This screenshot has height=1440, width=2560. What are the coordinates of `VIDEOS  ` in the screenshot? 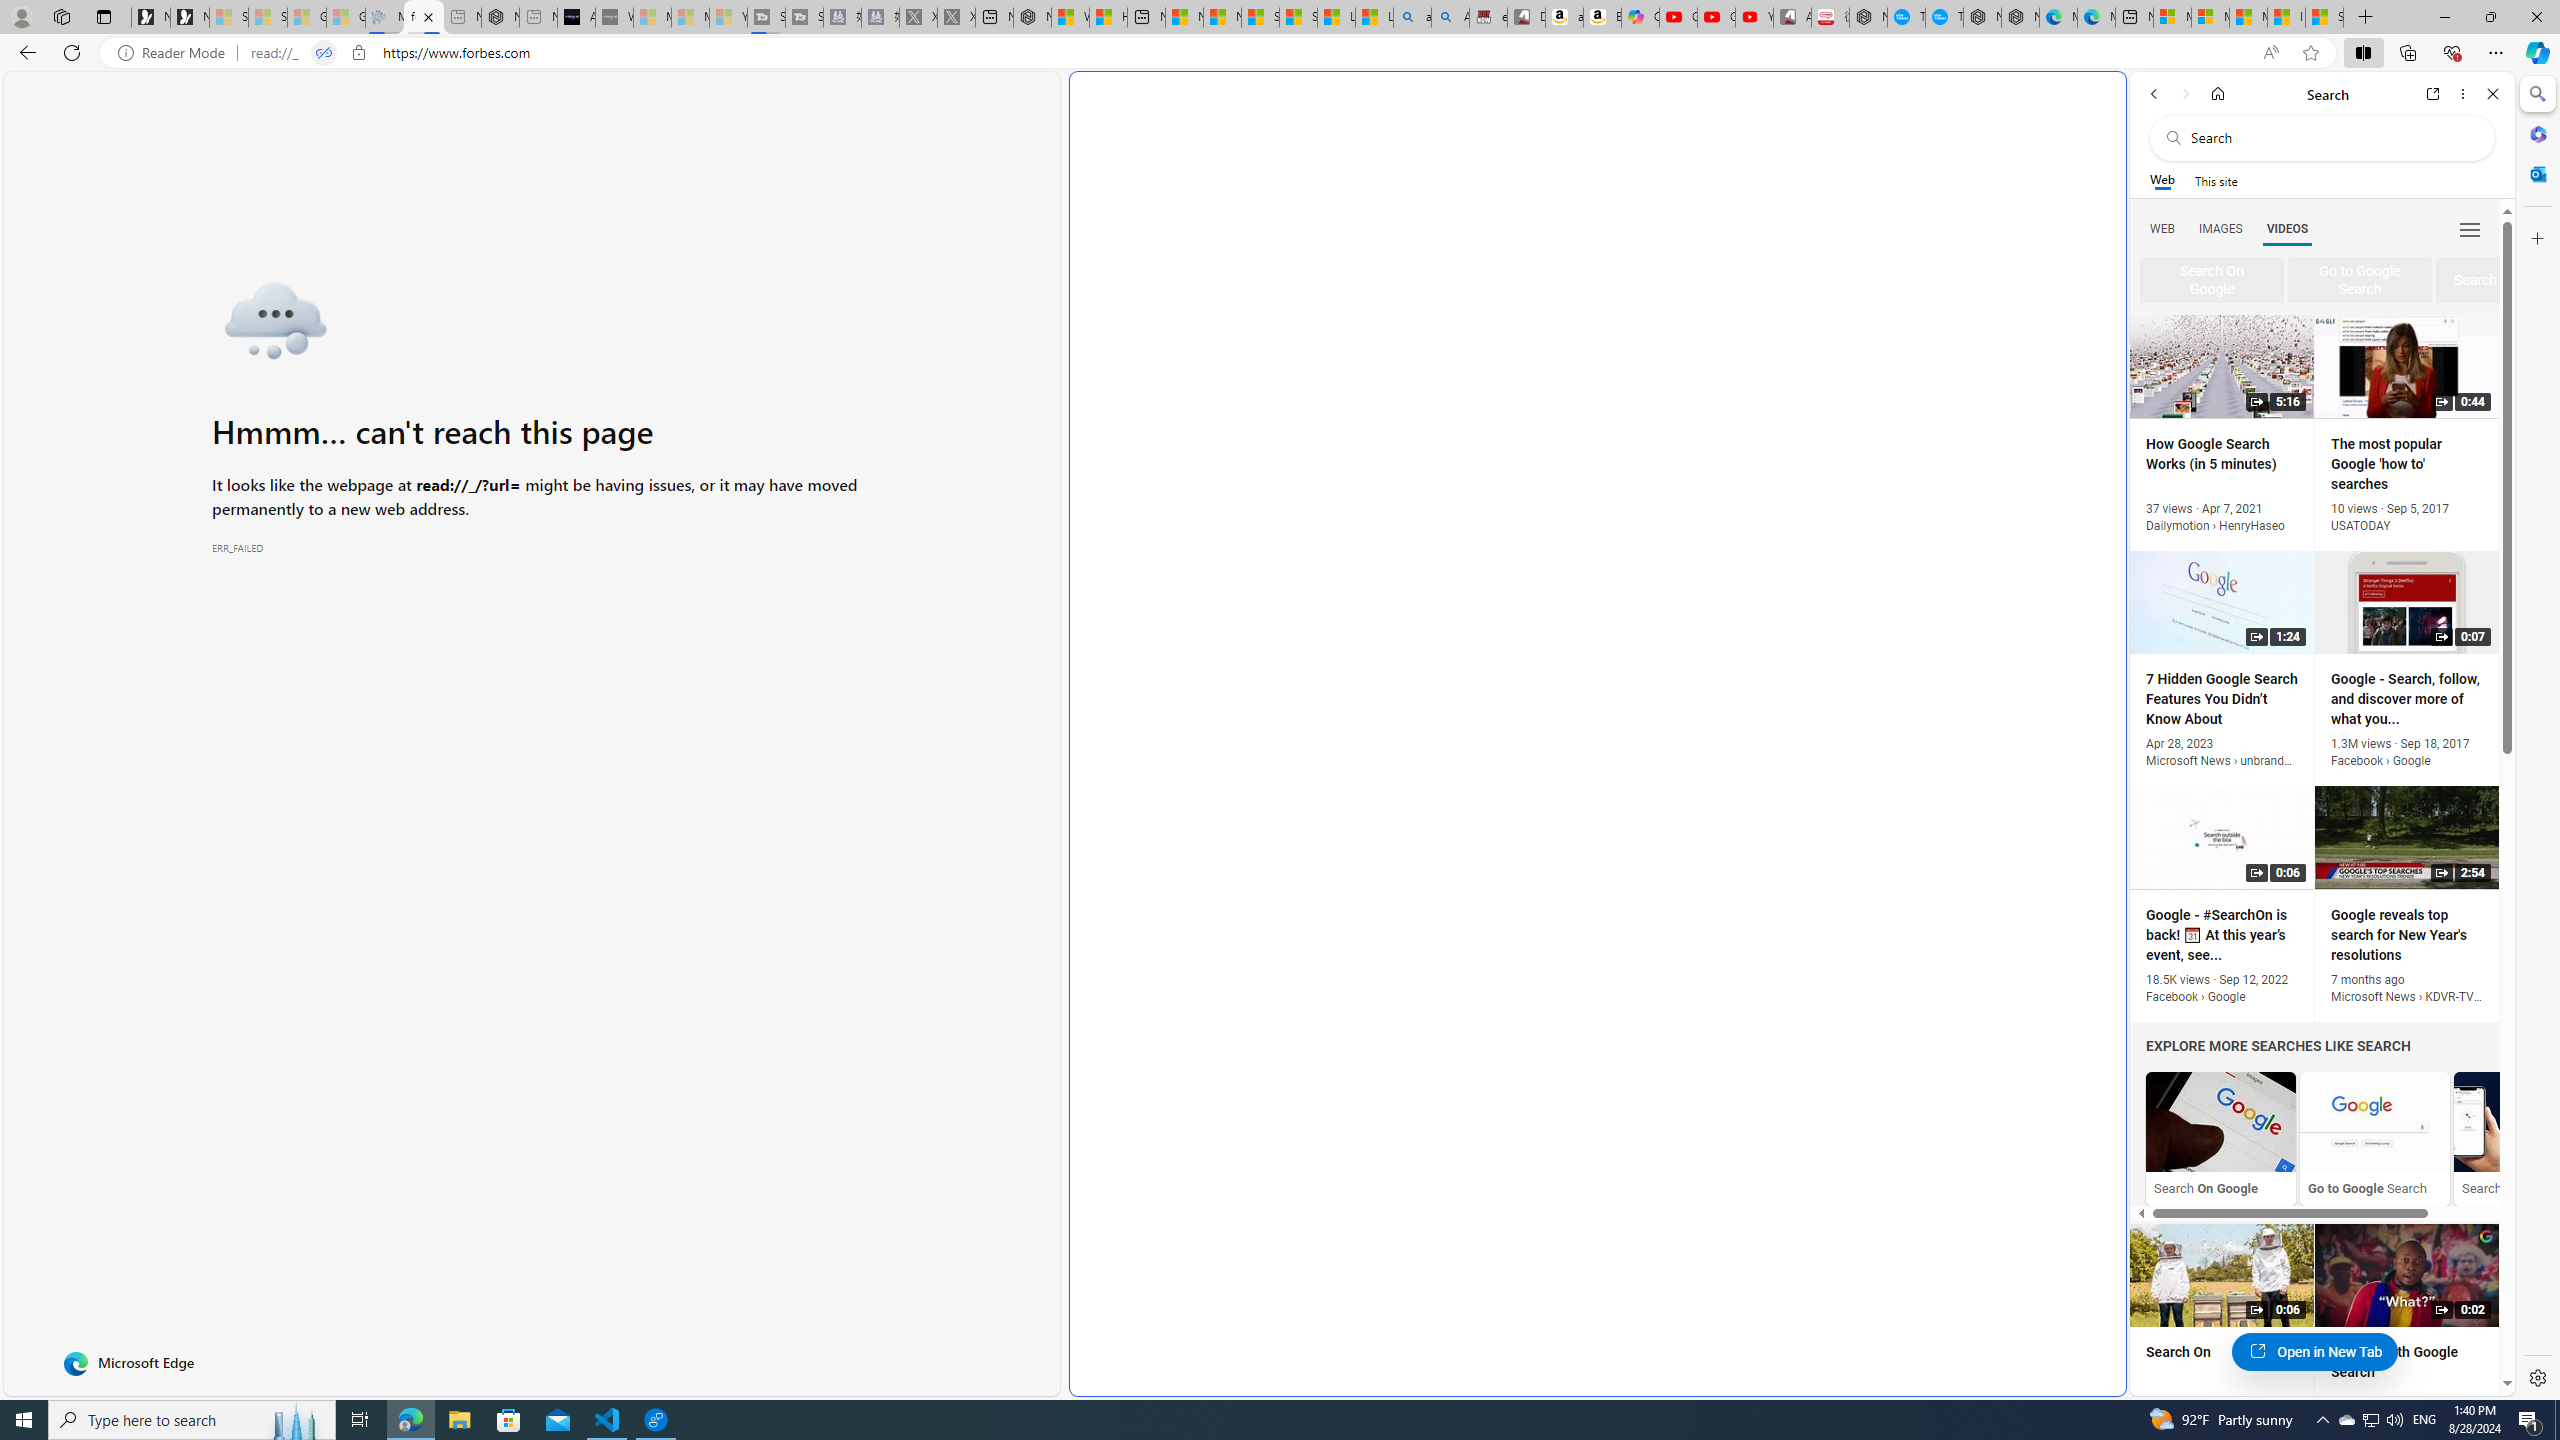 It's located at (2287, 229).